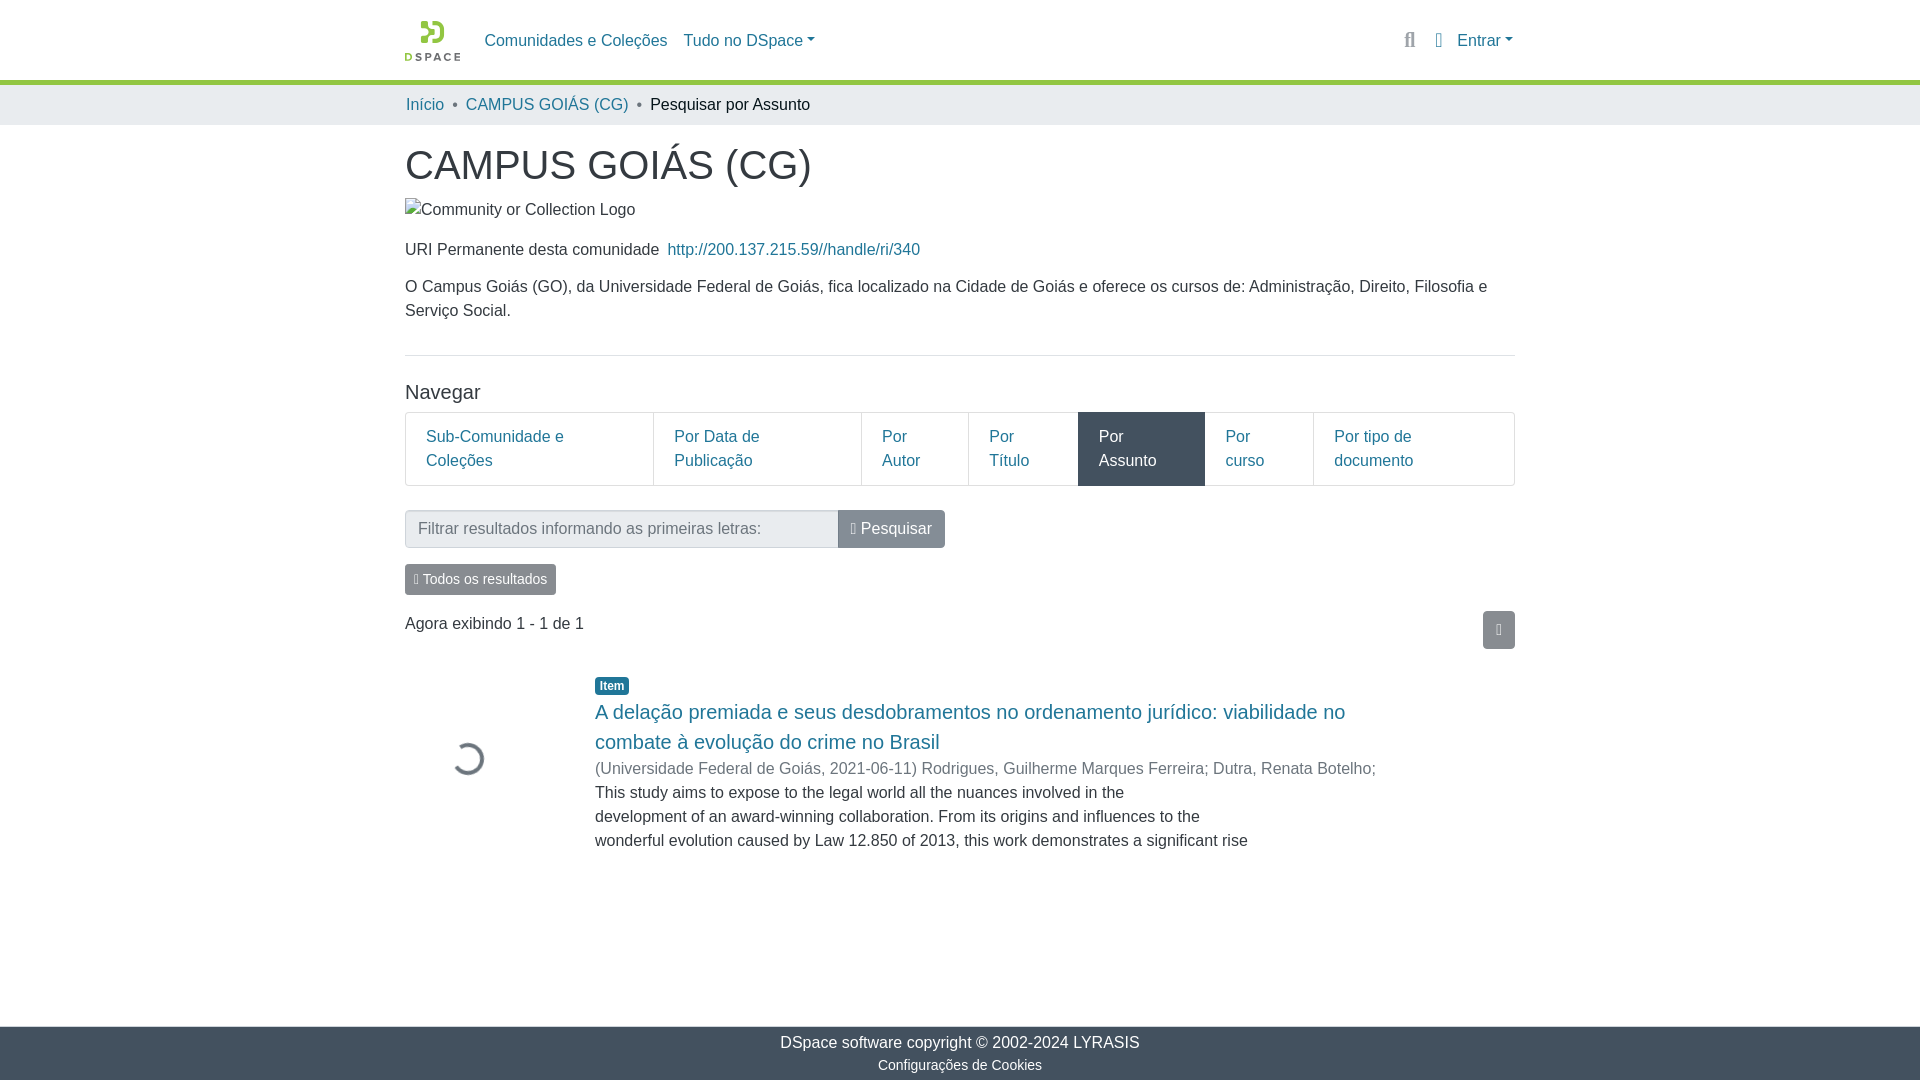  Describe the element at coordinates (1484, 40) in the screenshot. I see `Entrar` at that location.